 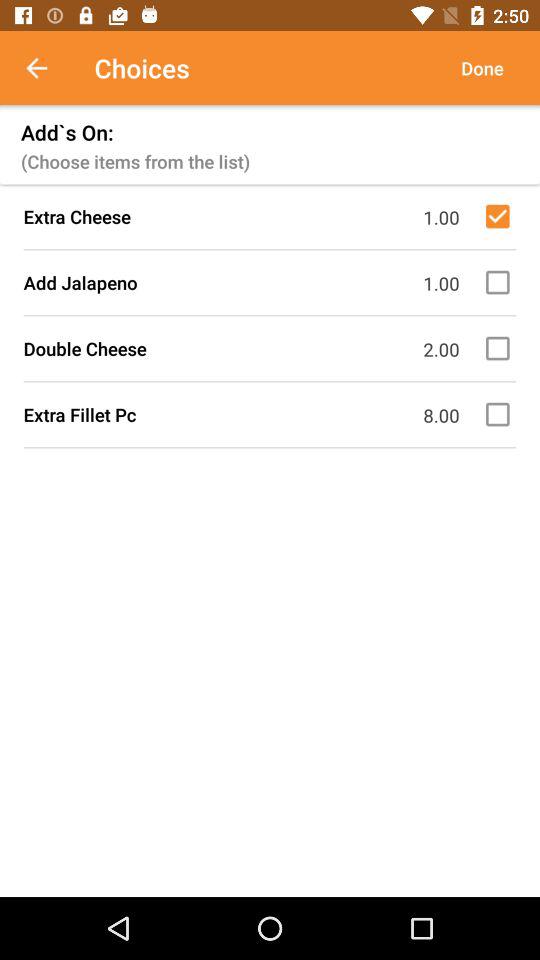 What do you see at coordinates (501, 282) in the screenshot?
I see `this is food items` at bounding box center [501, 282].